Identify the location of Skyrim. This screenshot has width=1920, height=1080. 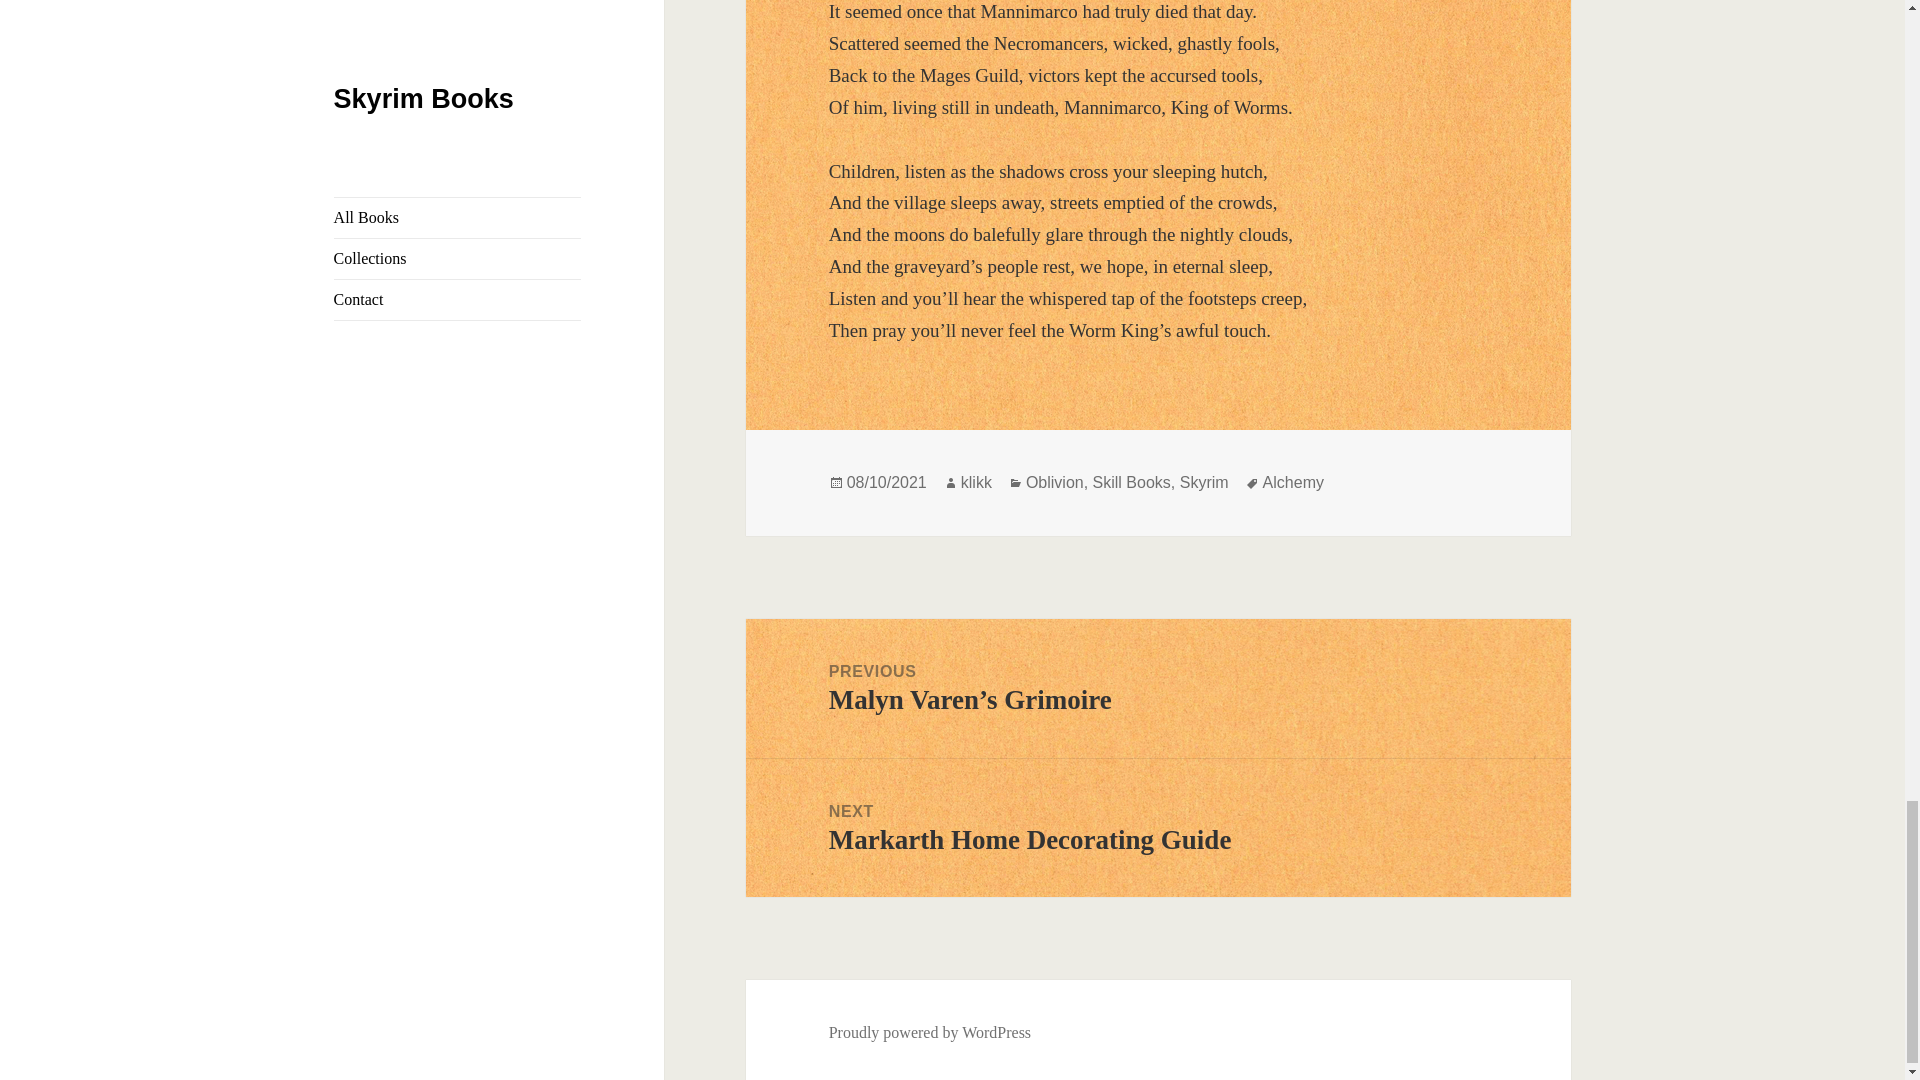
(1158, 828).